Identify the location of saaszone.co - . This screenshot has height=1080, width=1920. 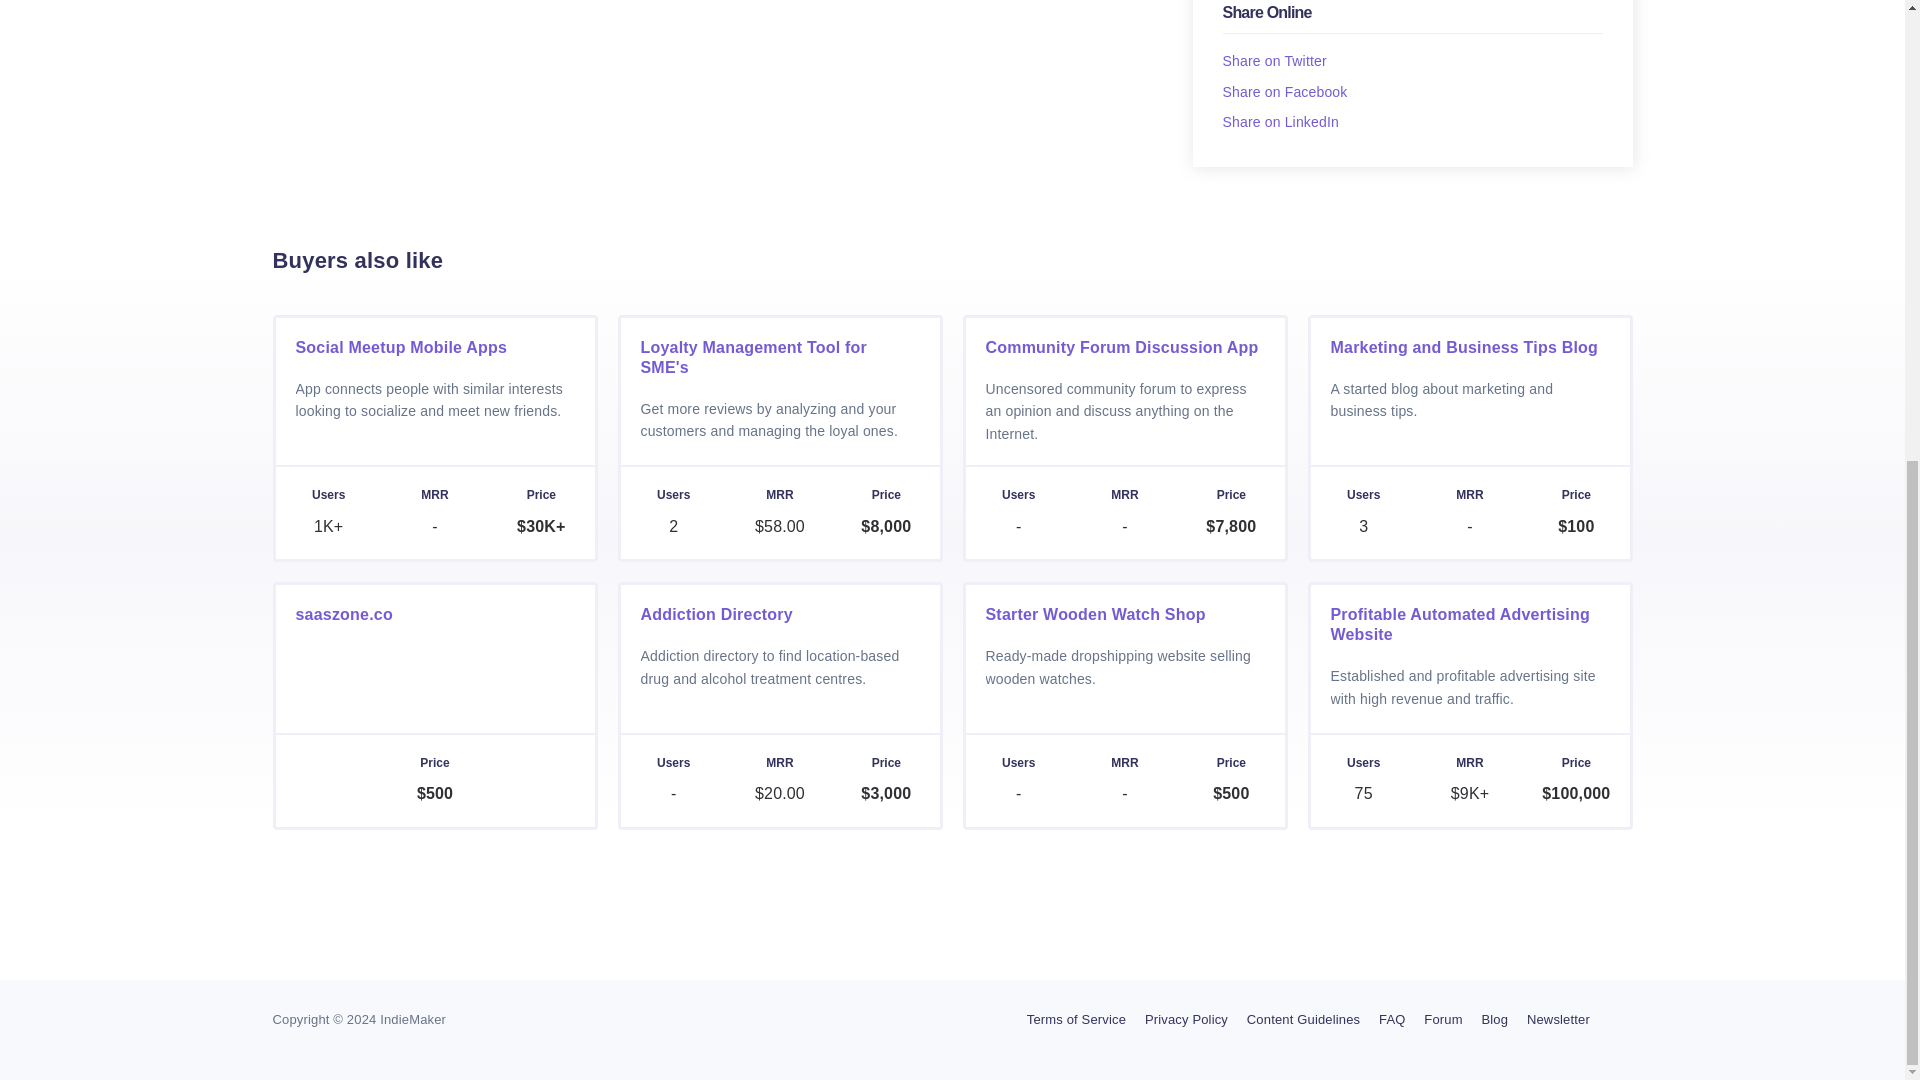
(434, 706).